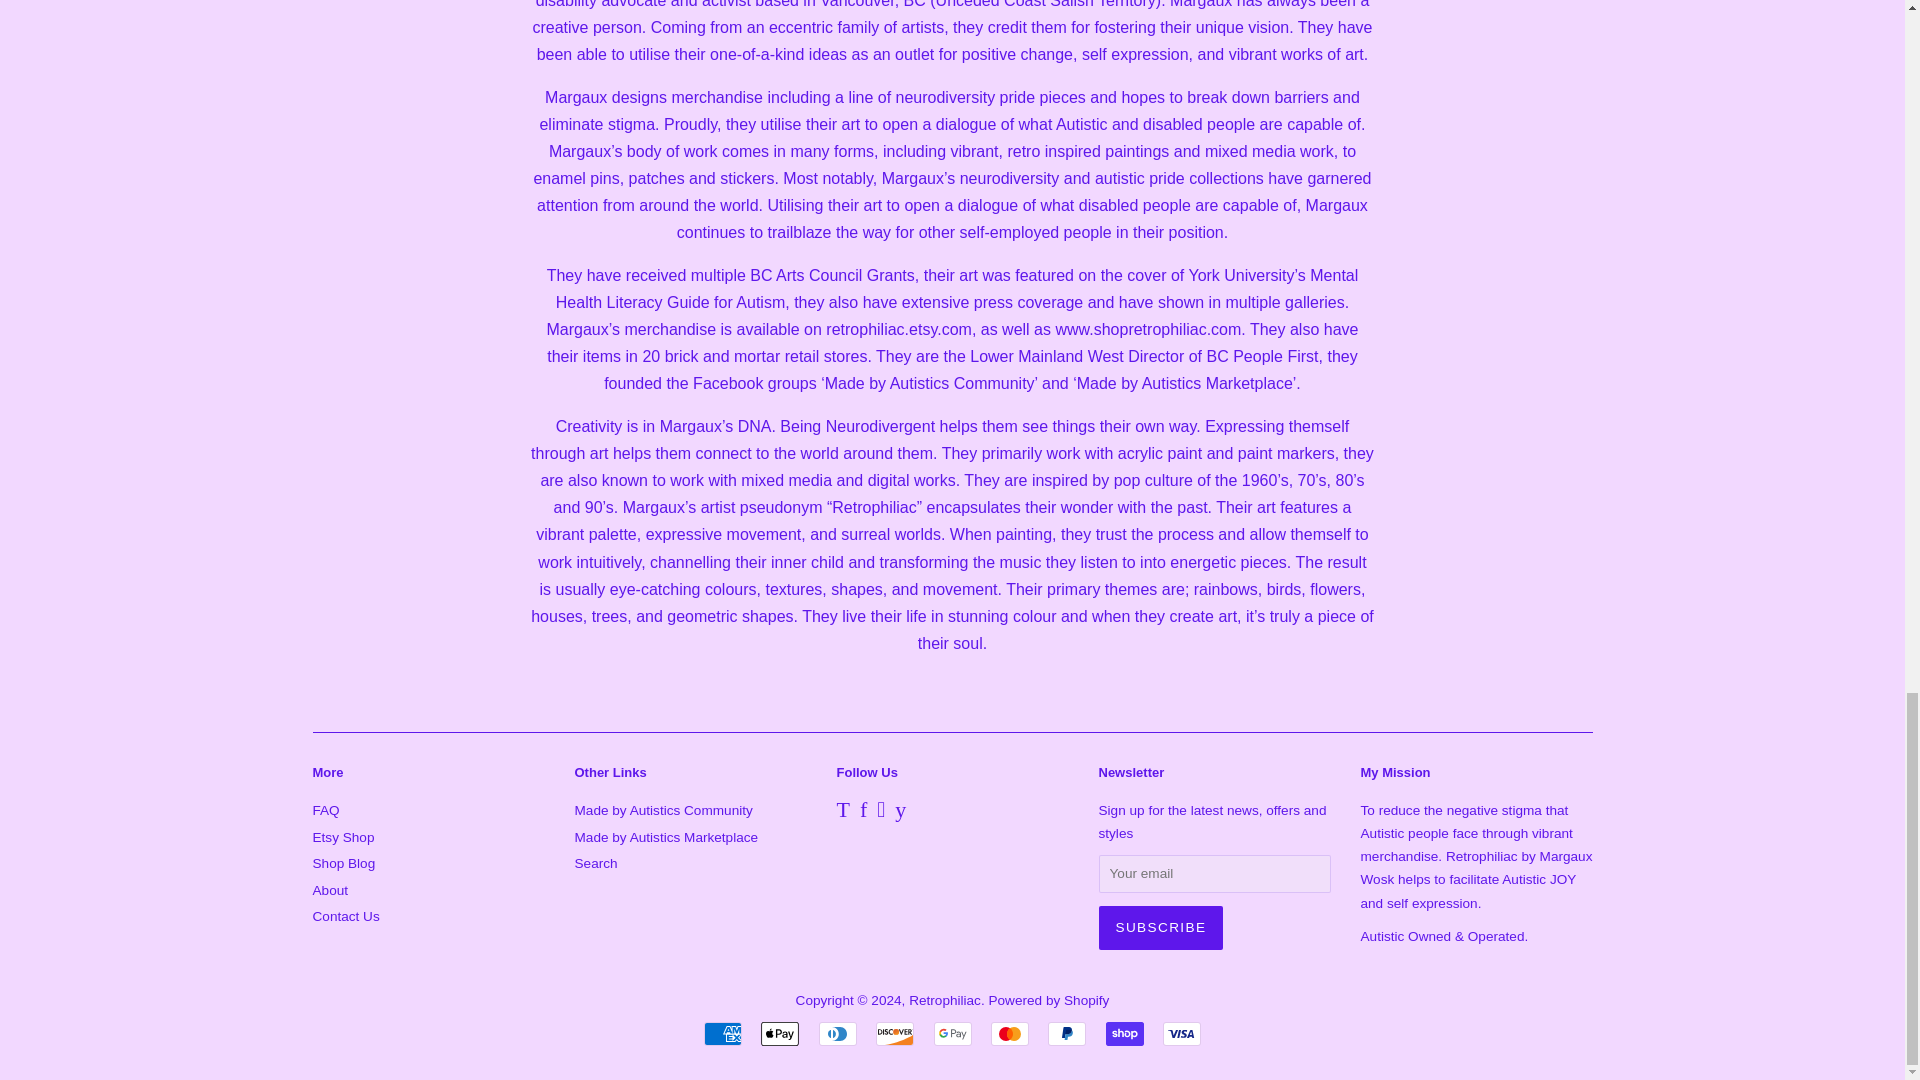 The width and height of the screenshot is (1920, 1080). I want to click on About, so click(329, 890).